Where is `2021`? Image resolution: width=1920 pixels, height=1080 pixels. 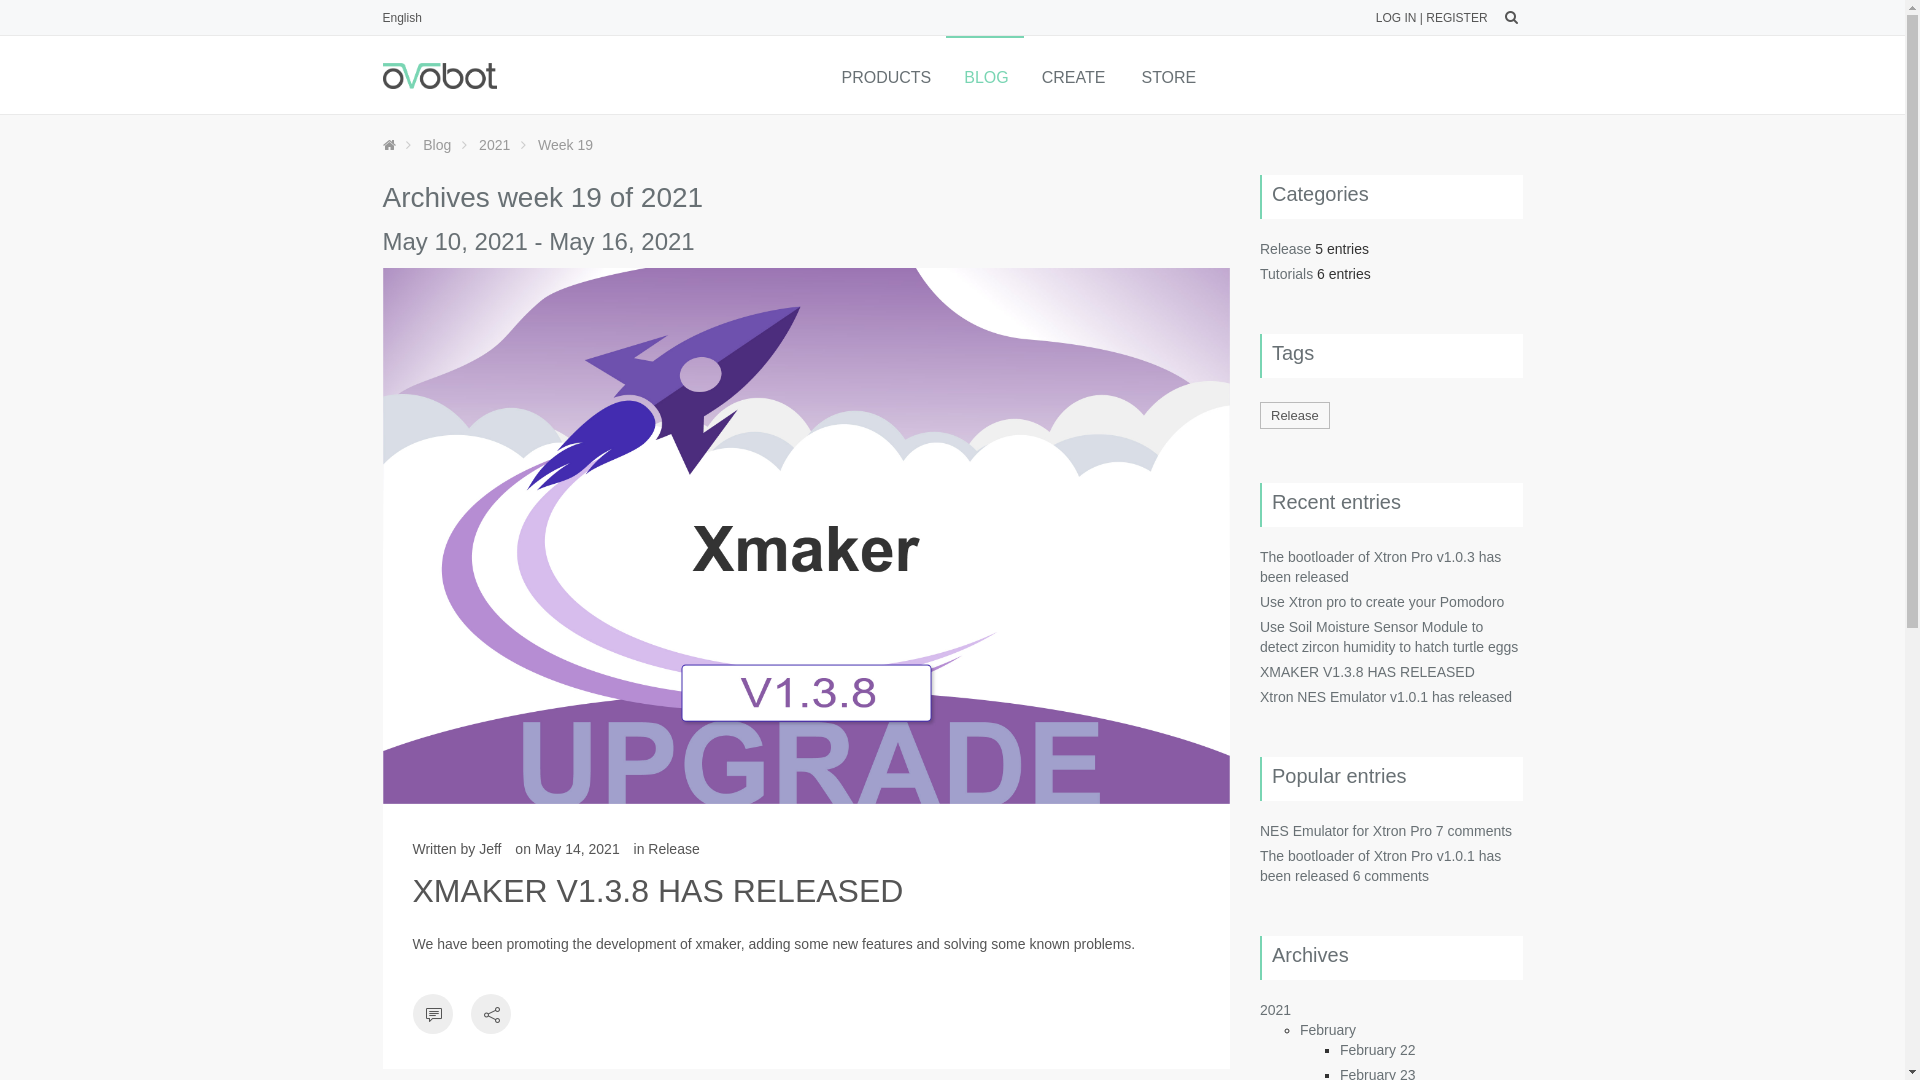 2021 is located at coordinates (1276, 1010).